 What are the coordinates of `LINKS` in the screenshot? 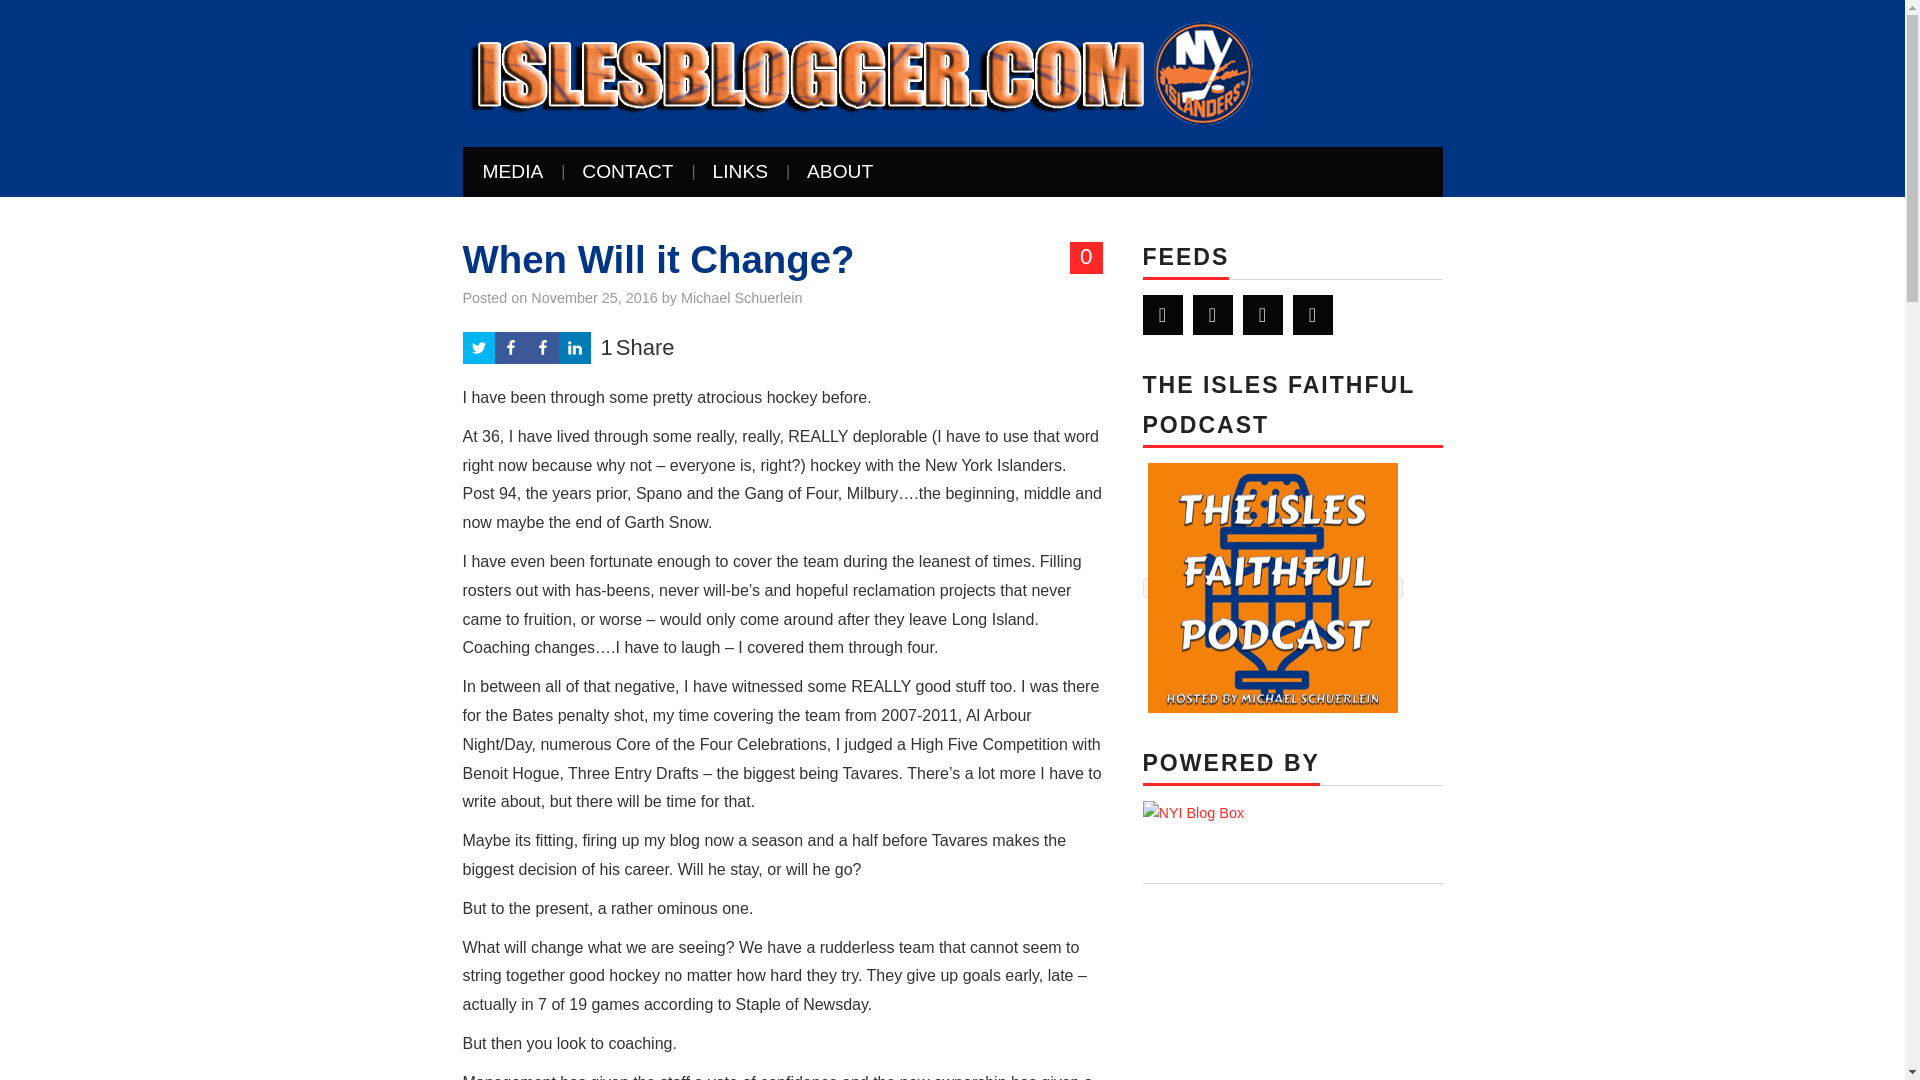 It's located at (740, 171).